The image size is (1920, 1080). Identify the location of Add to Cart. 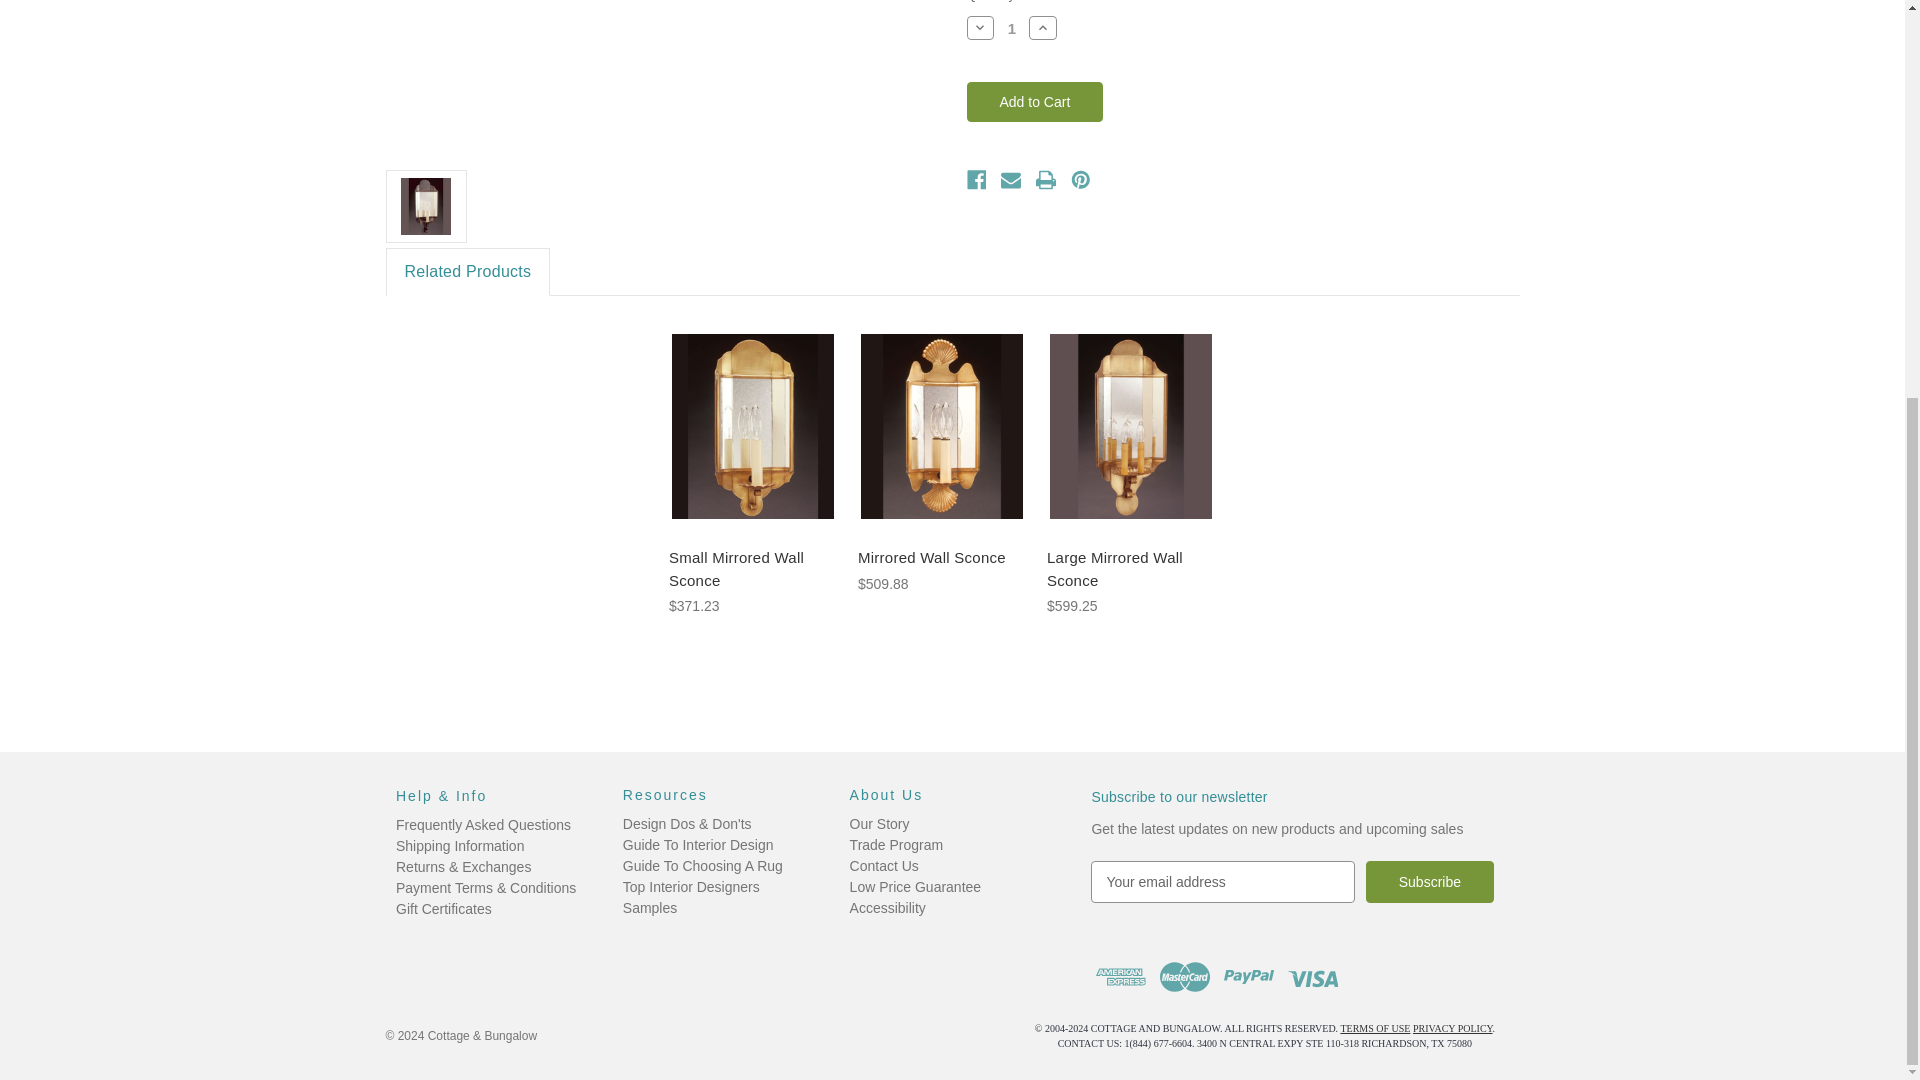
(1034, 102).